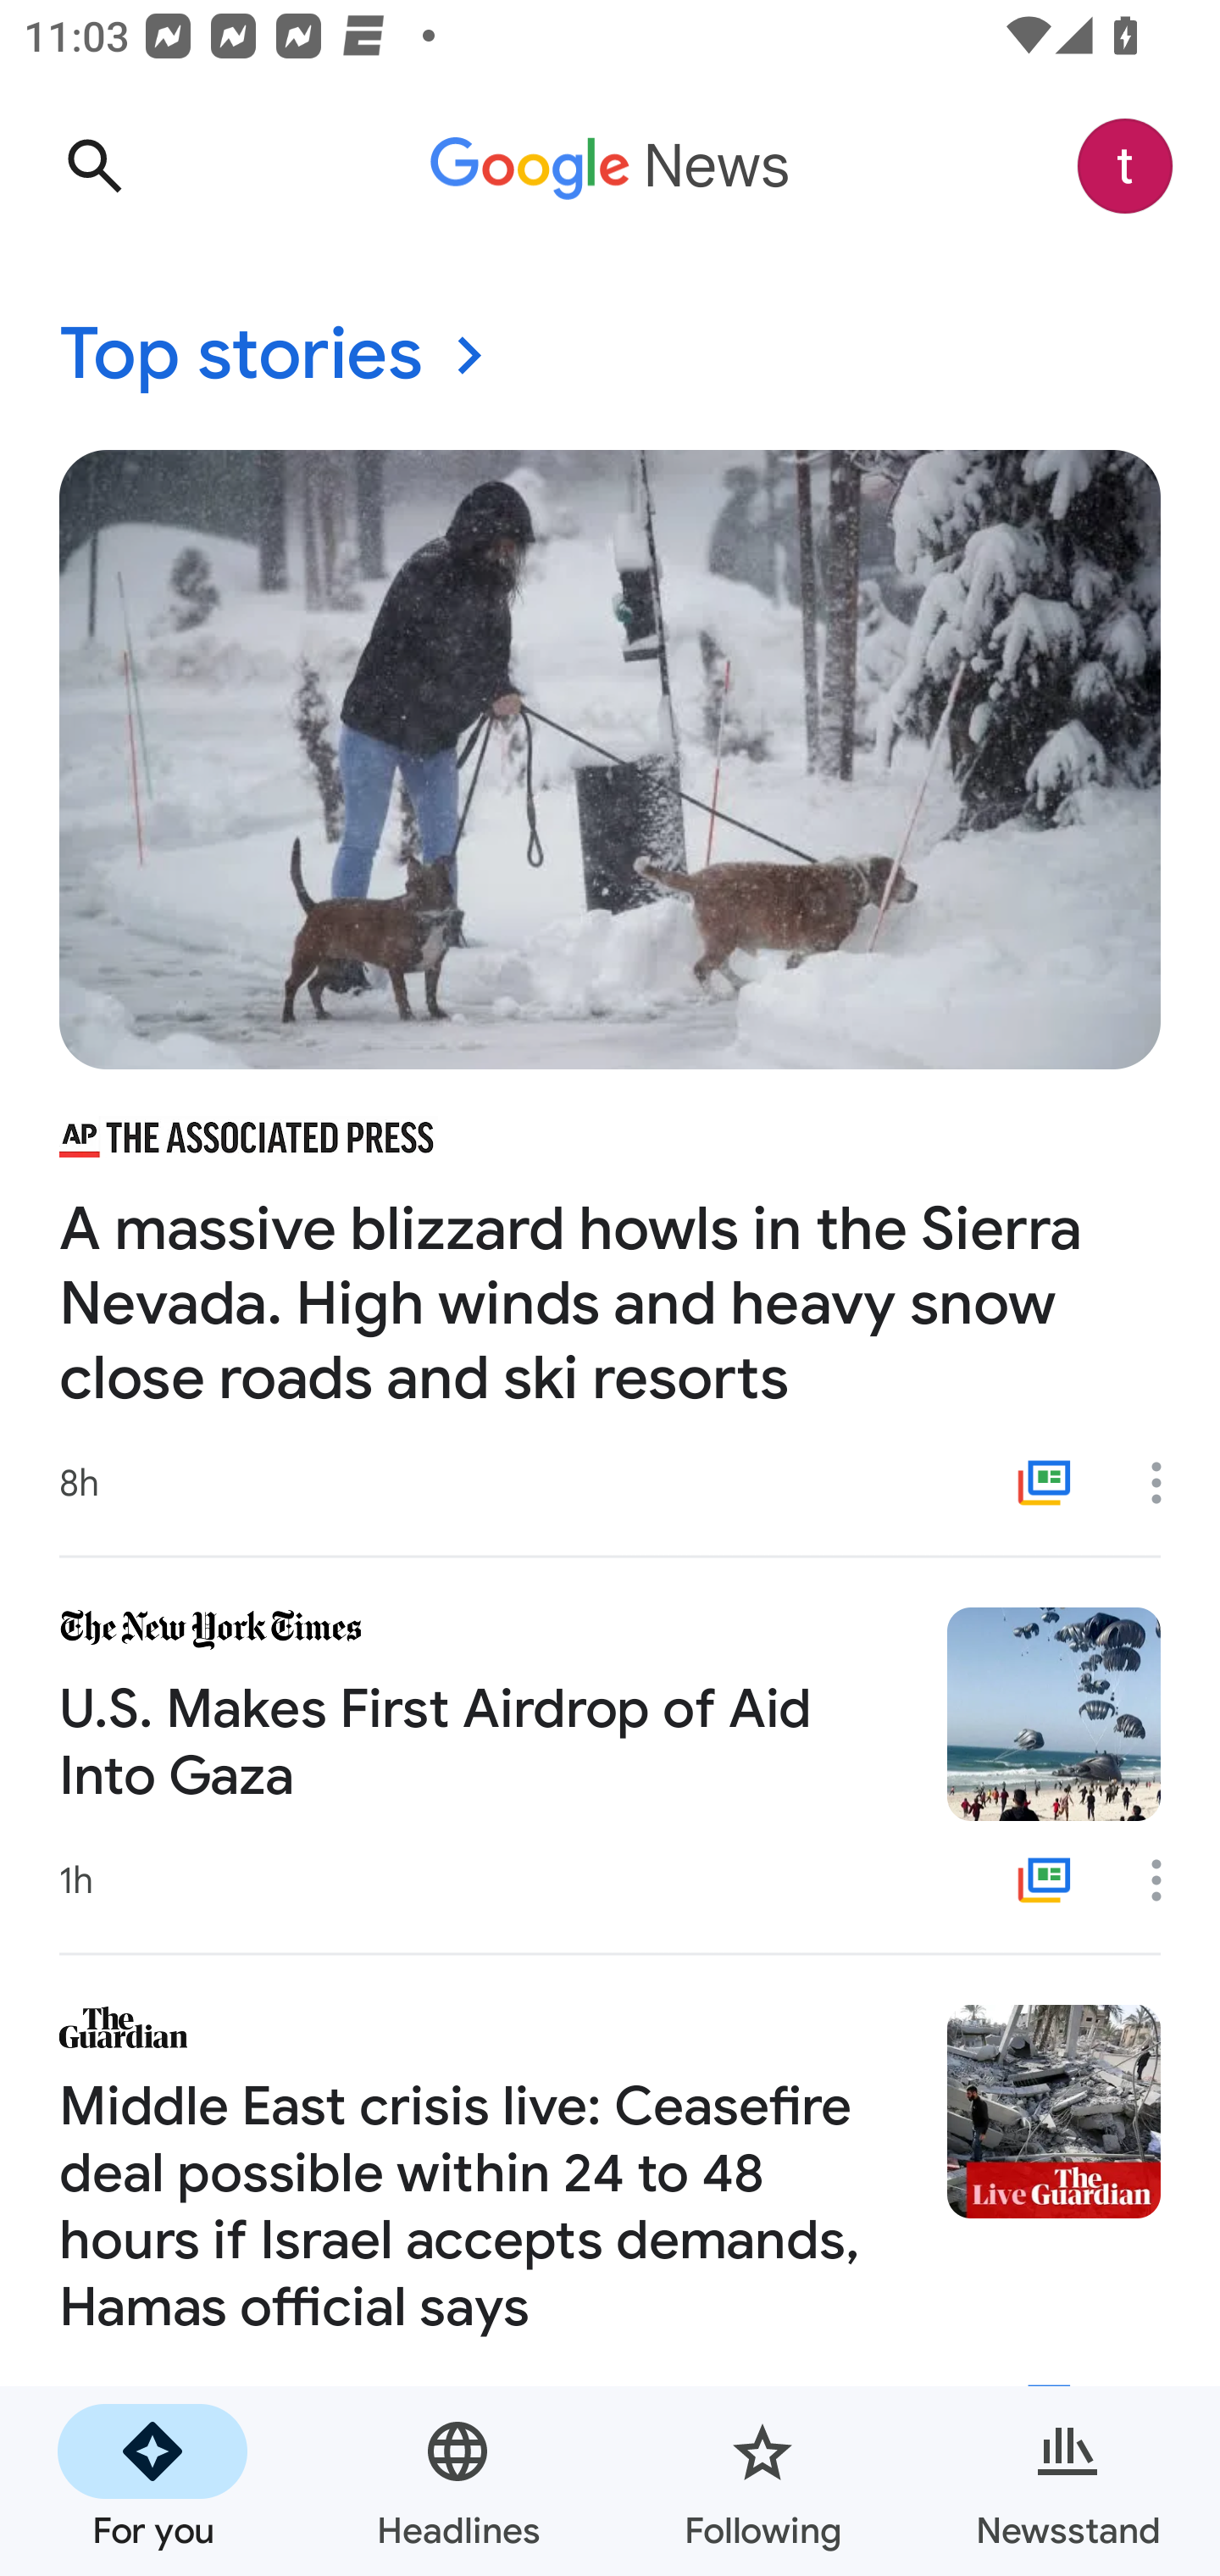 The width and height of the screenshot is (1220, 2576). I want to click on Newsstand, so click(1067, 2481).